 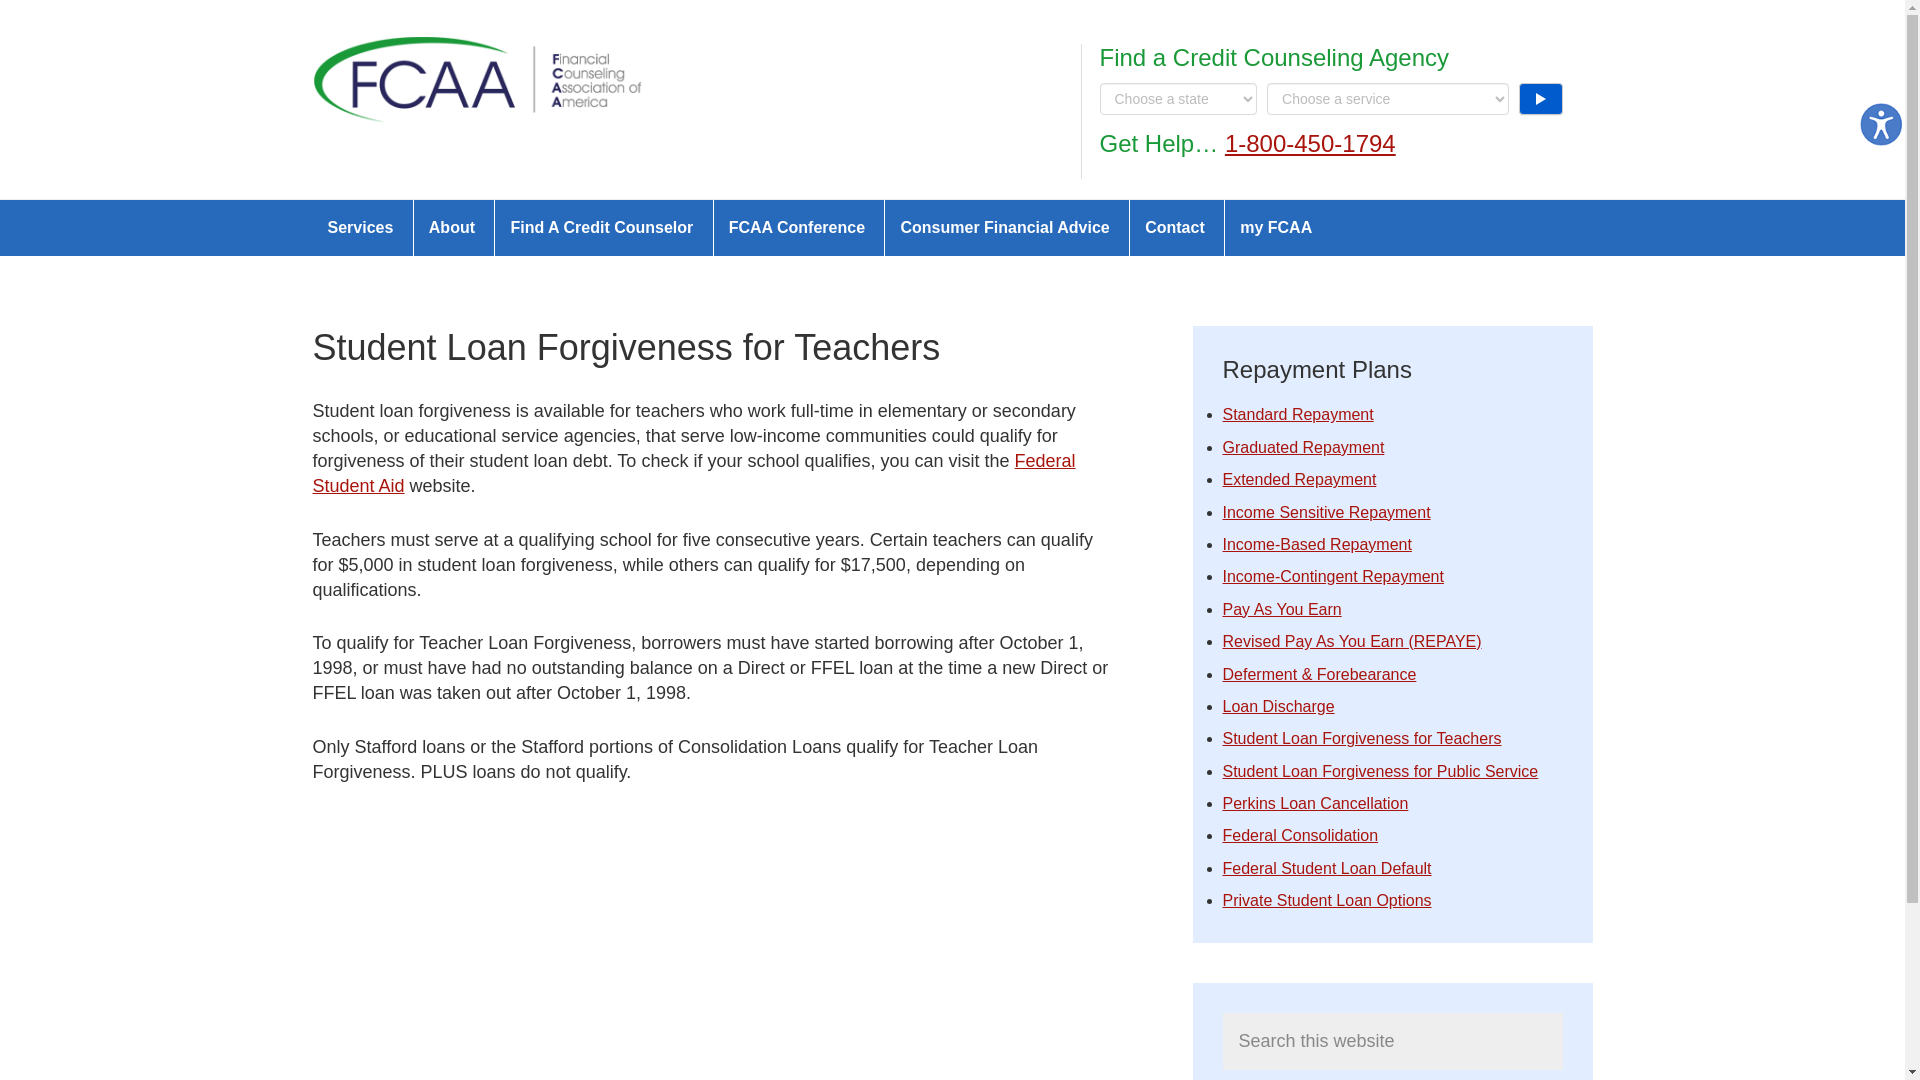 What do you see at coordinates (476, 80) in the screenshot?
I see `FCAA` at bounding box center [476, 80].